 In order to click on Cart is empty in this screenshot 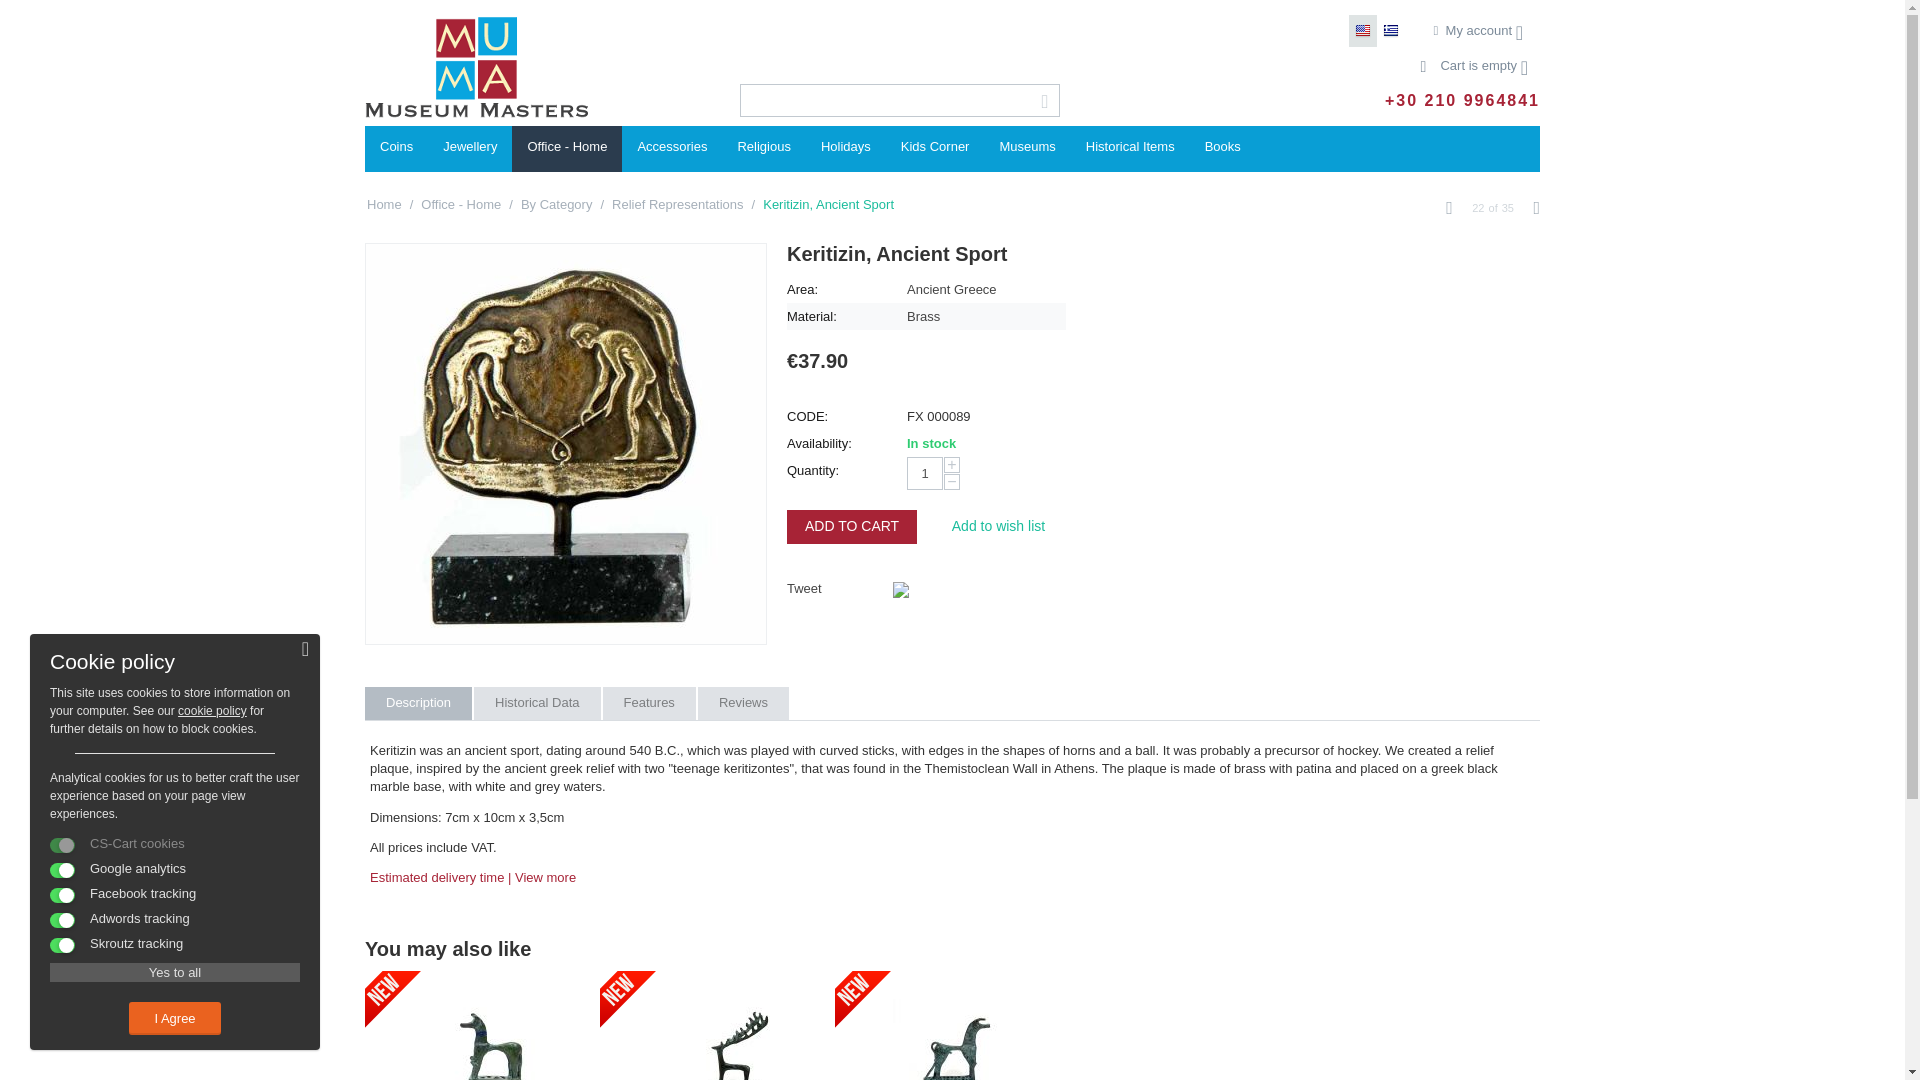, I will do `click(1474, 66)`.